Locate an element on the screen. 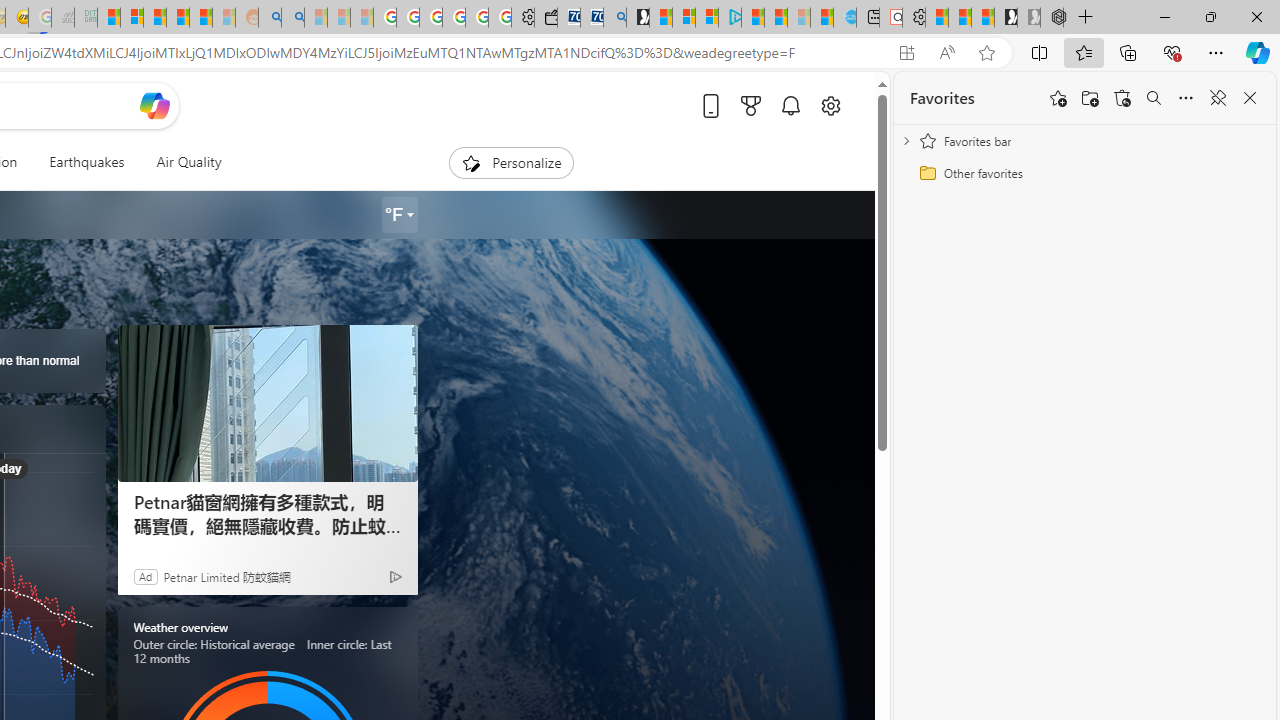 The width and height of the screenshot is (1280, 720). Close favorites is located at coordinates (1250, 98).